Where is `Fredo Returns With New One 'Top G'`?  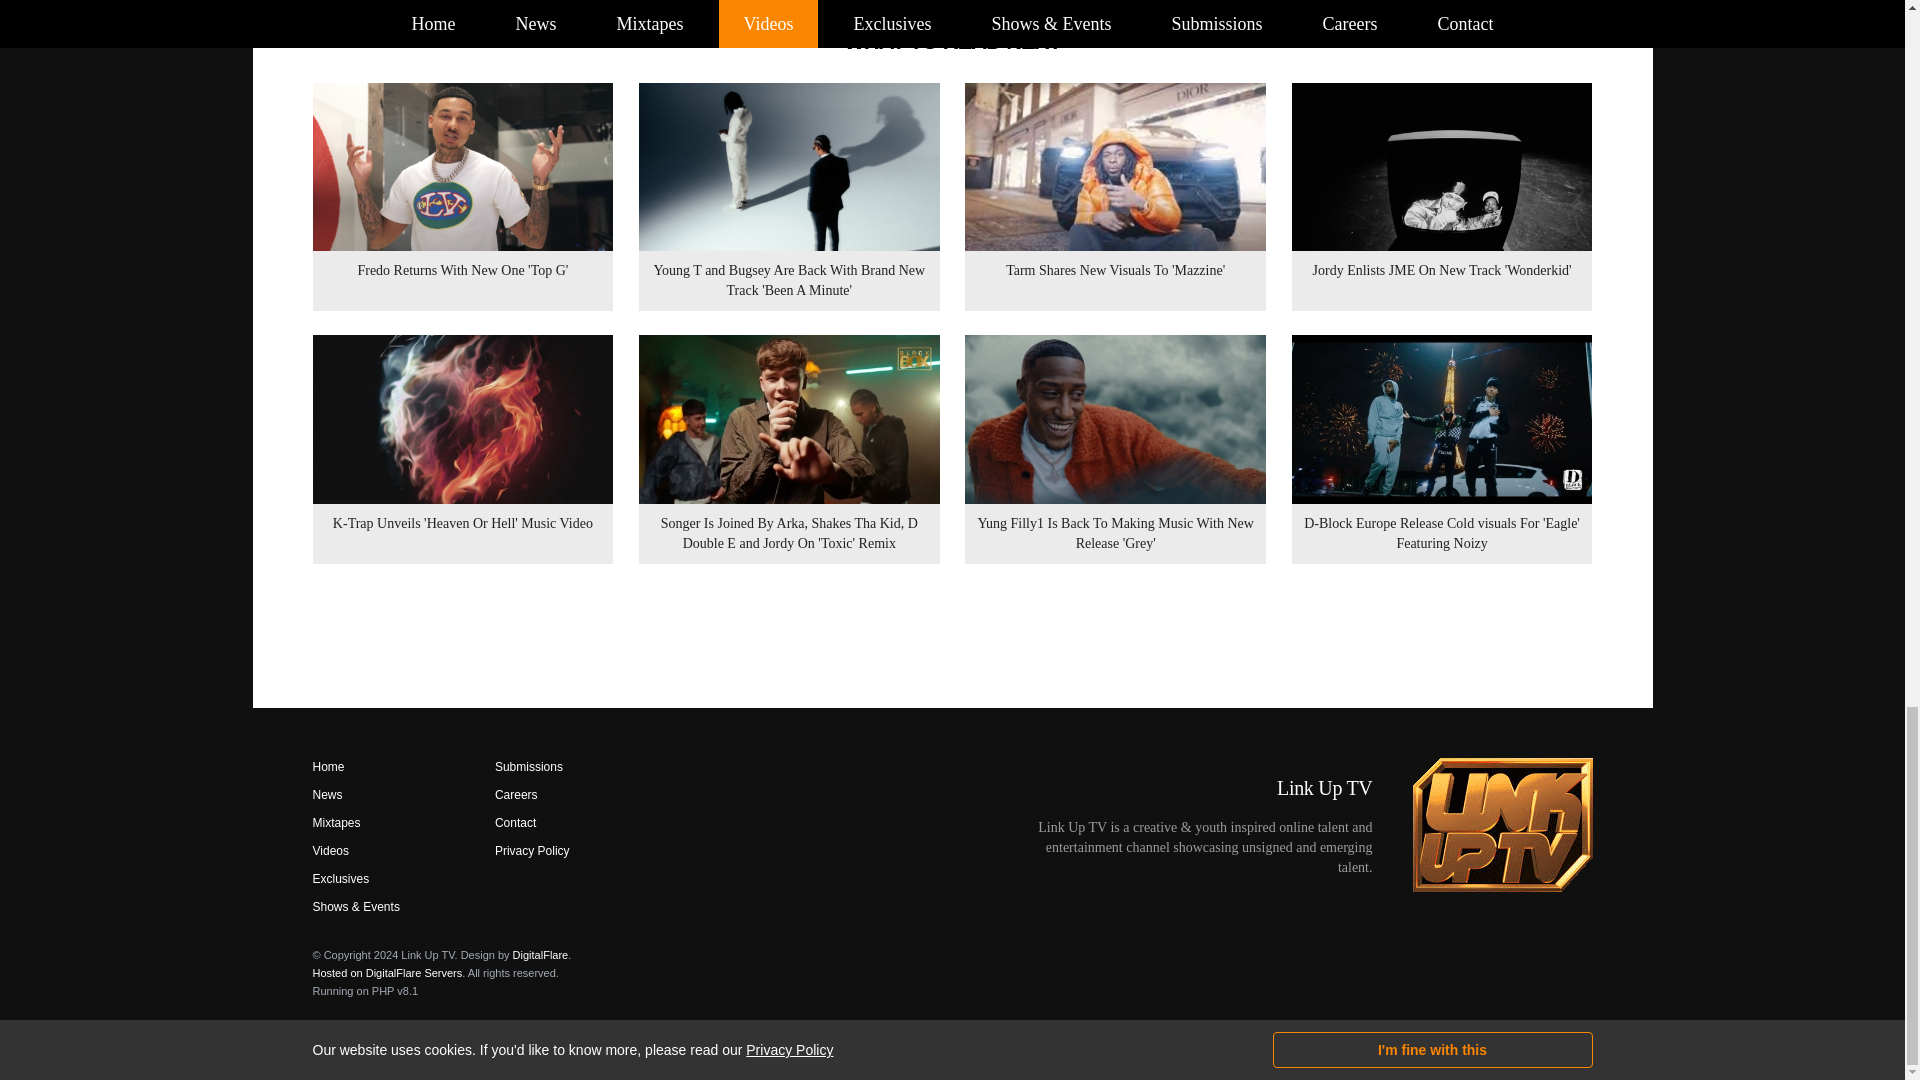
Fredo Returns With New One 'Top G' is located at coordinates (462, 197).